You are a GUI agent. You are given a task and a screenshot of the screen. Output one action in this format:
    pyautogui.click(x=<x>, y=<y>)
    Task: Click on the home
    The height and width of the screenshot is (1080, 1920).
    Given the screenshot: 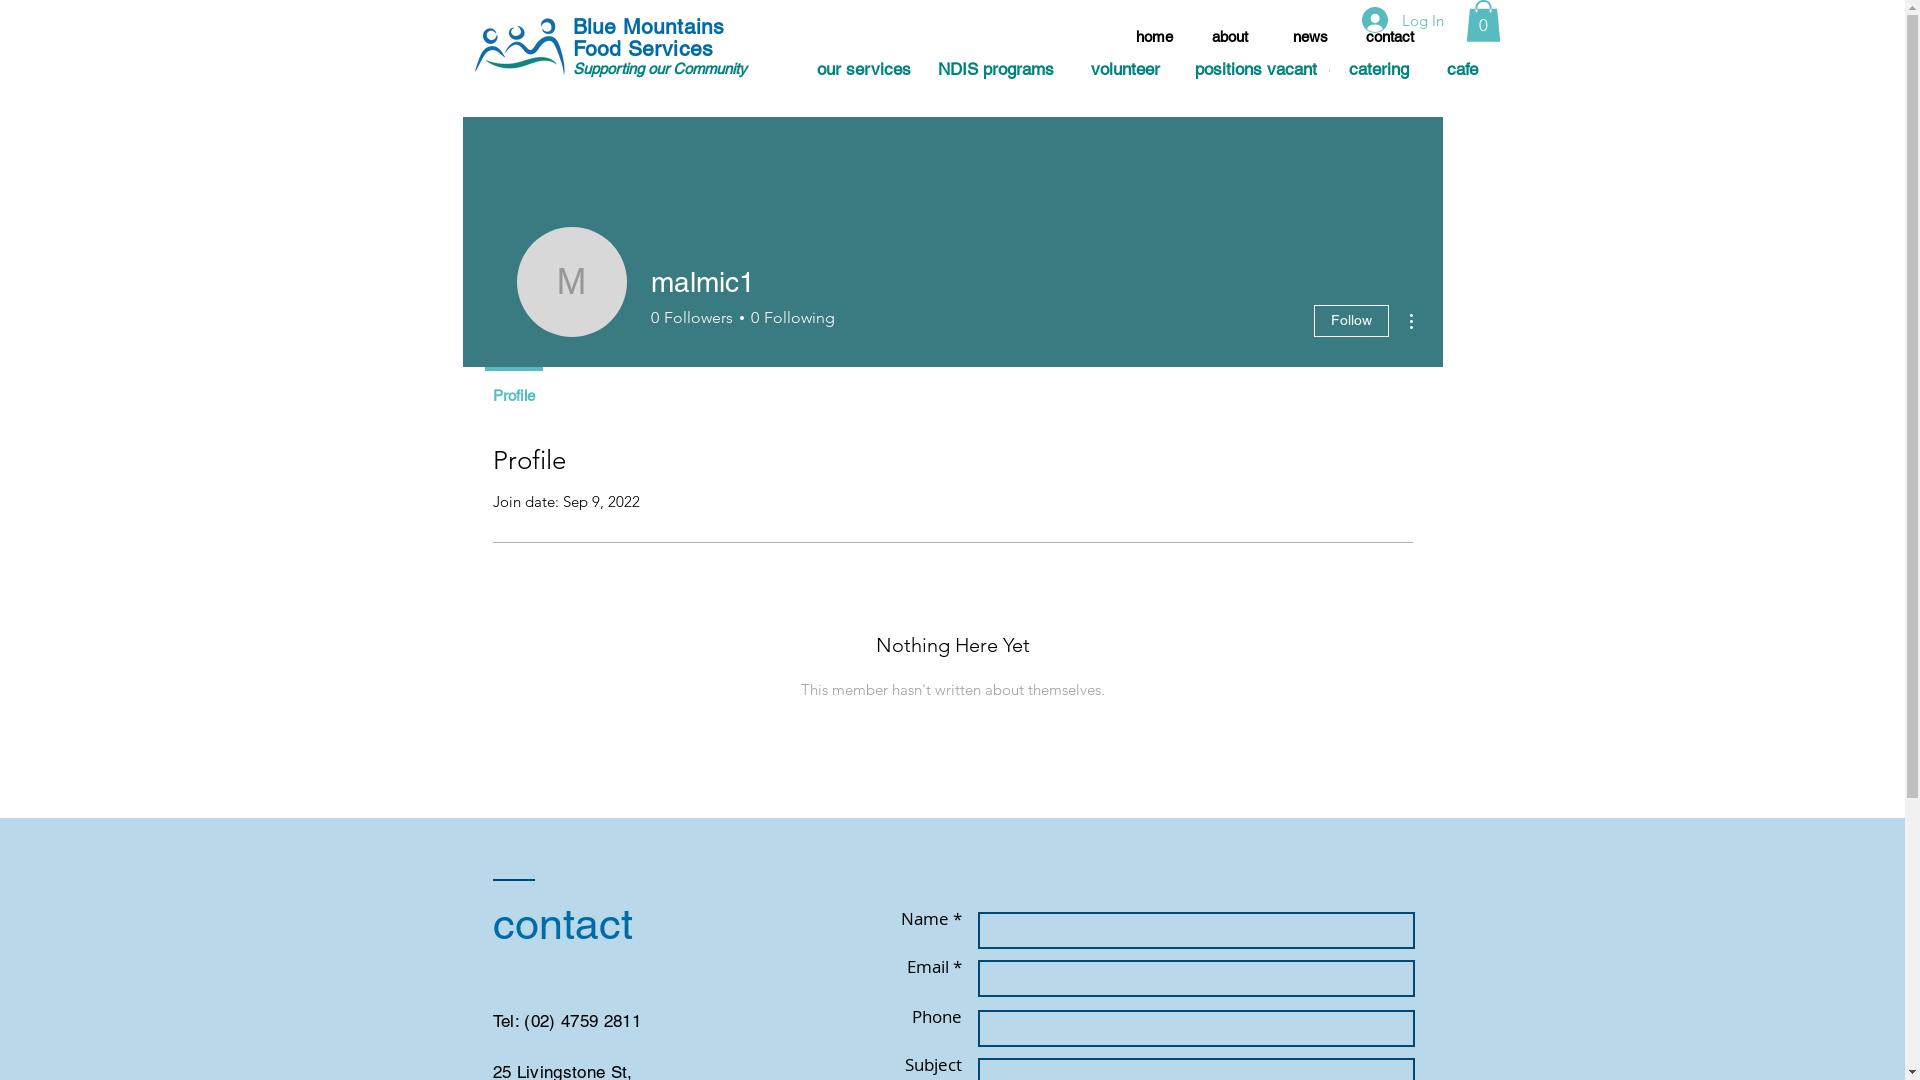 What is the action you would take?
    pyautogui.click(x=1154, y=36)
    